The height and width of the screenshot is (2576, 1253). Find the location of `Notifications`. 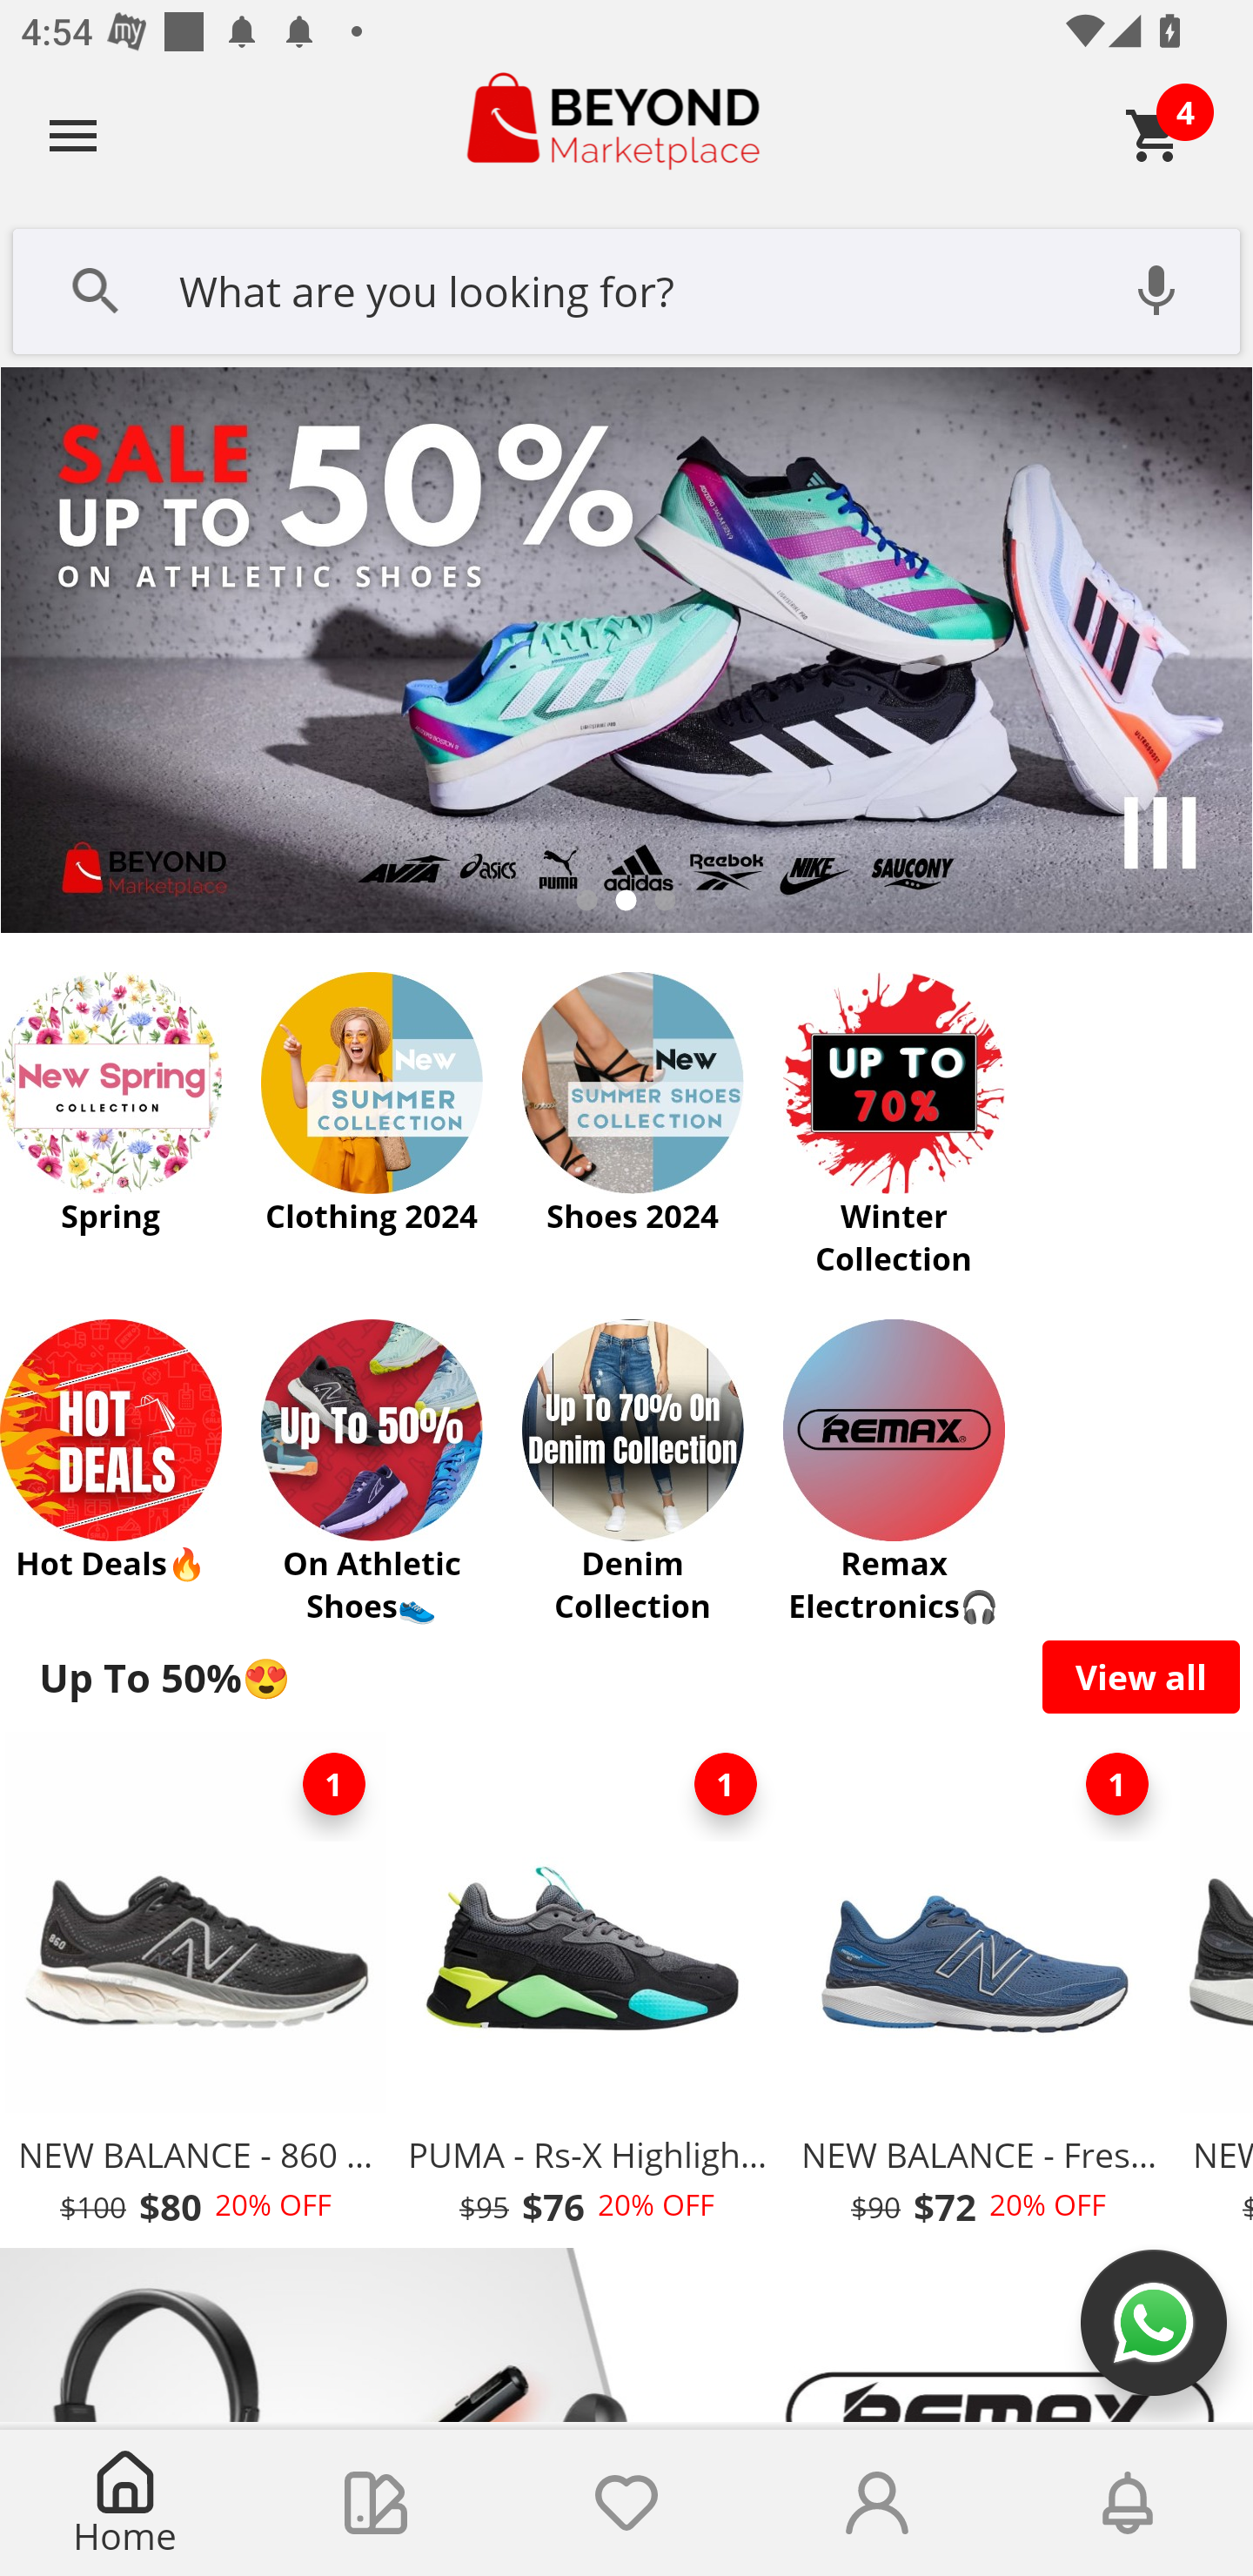

Notifications is located at coordinates (1128, 2503).